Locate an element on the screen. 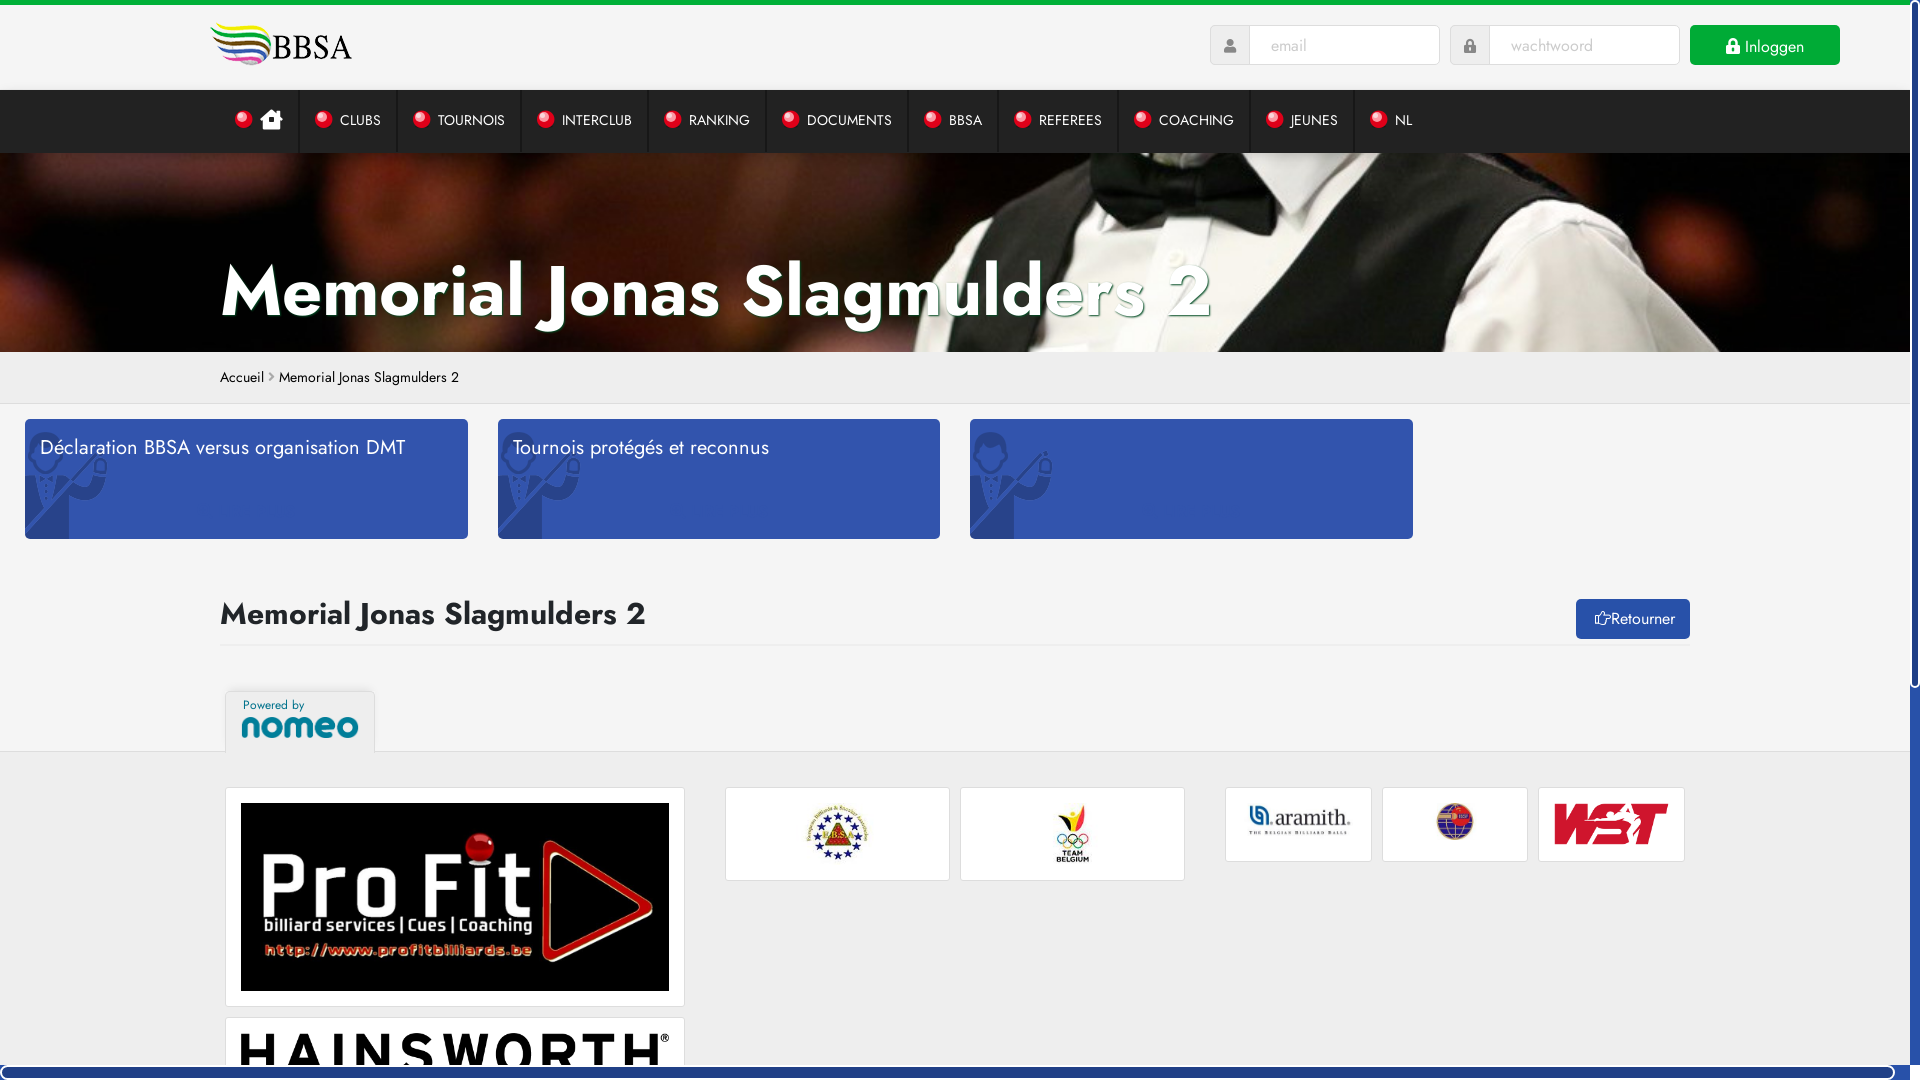 This screenshot has height=1080, width=1920. INTERCLUB is located at coordinates (586, 121).